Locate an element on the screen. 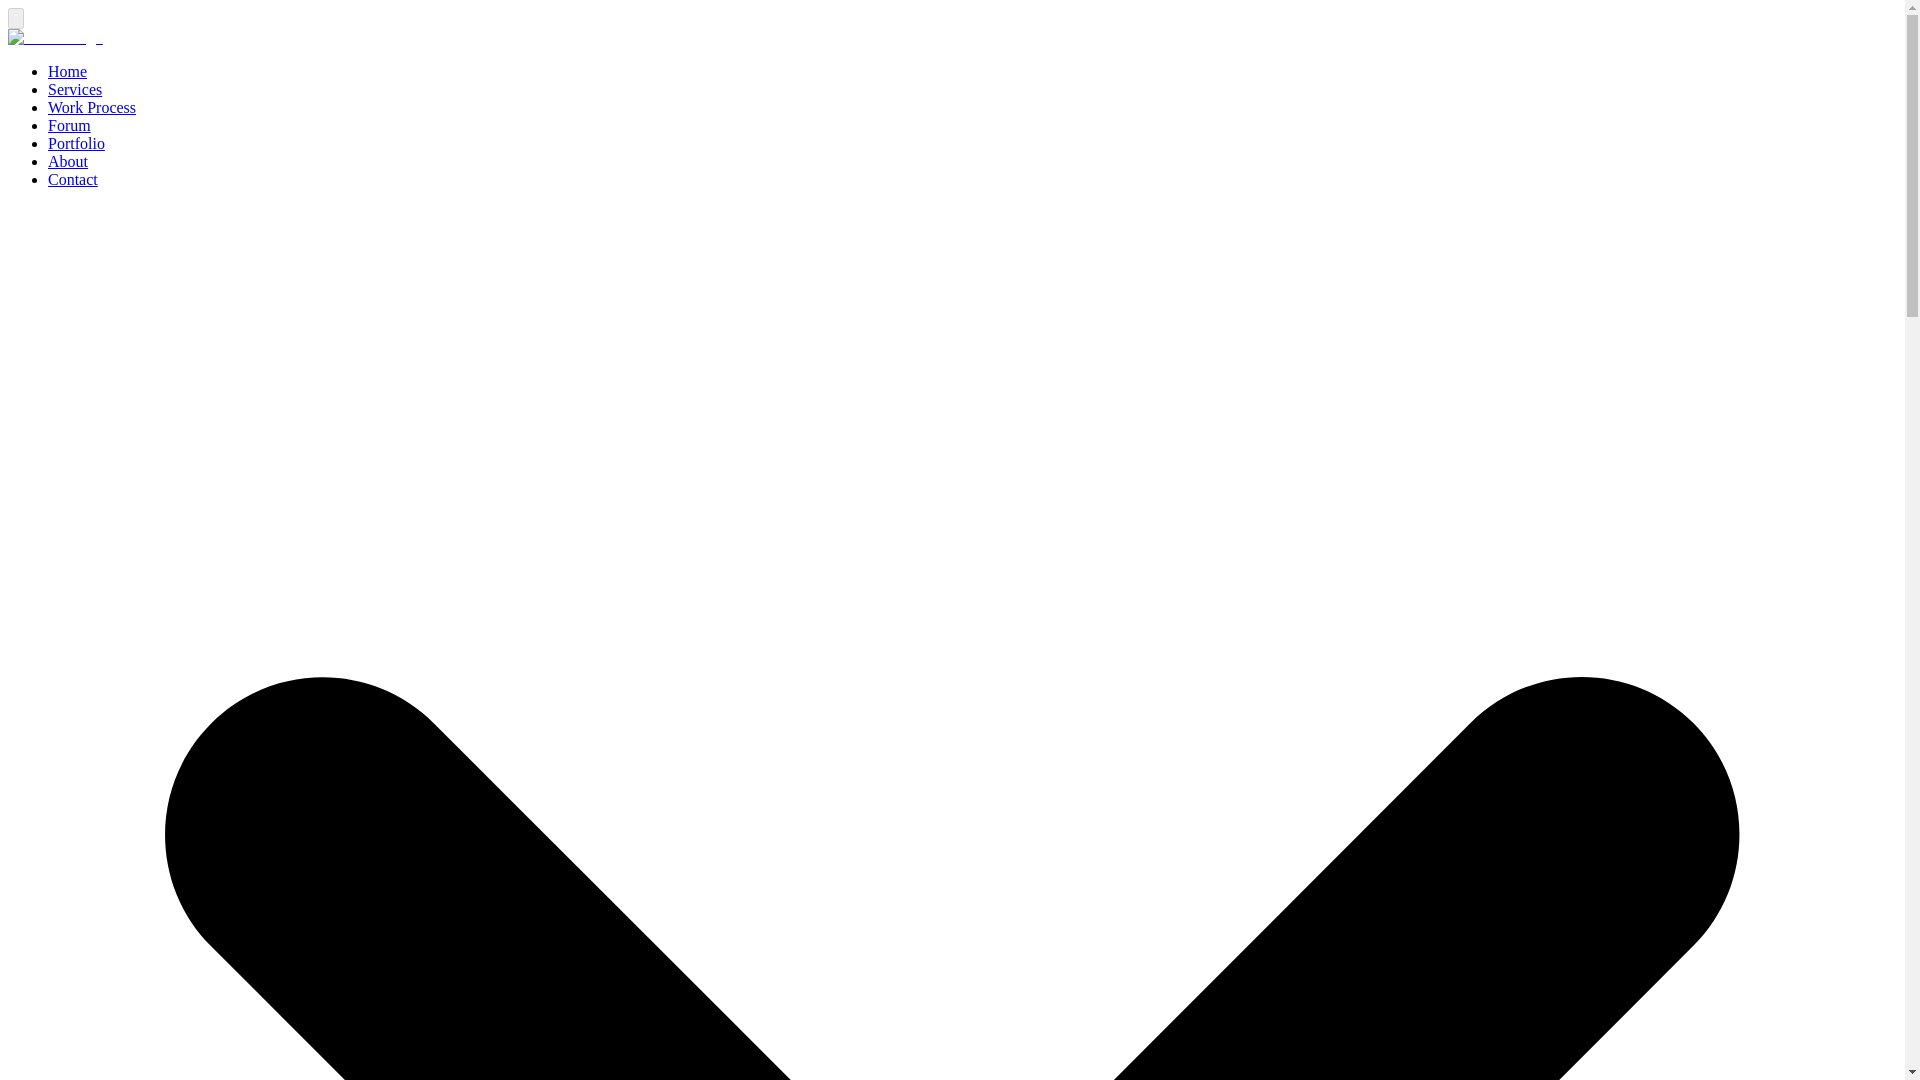 The image size is (1920, 1080). Portfolio is located at coordinates (76, 144).